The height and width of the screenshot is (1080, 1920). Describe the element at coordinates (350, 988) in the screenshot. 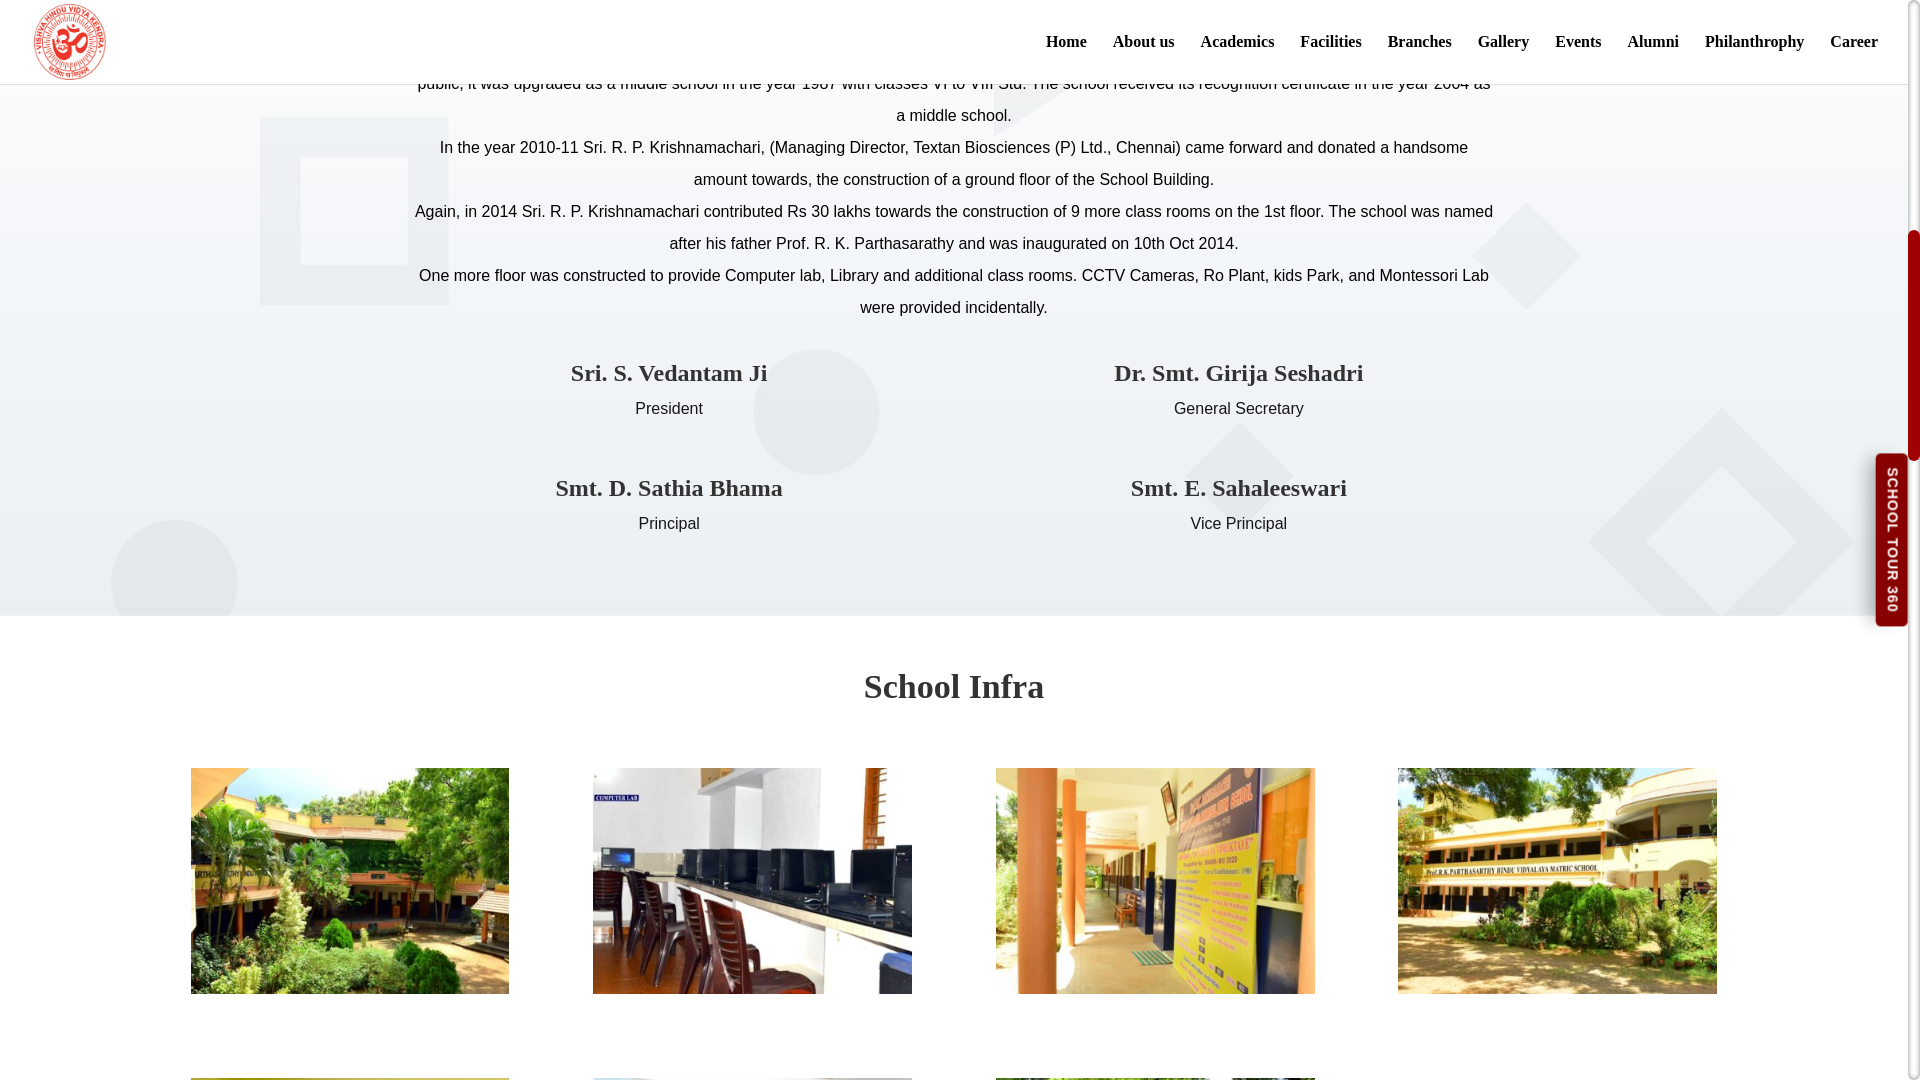

I see `SCHOOL VIEW` at that location.